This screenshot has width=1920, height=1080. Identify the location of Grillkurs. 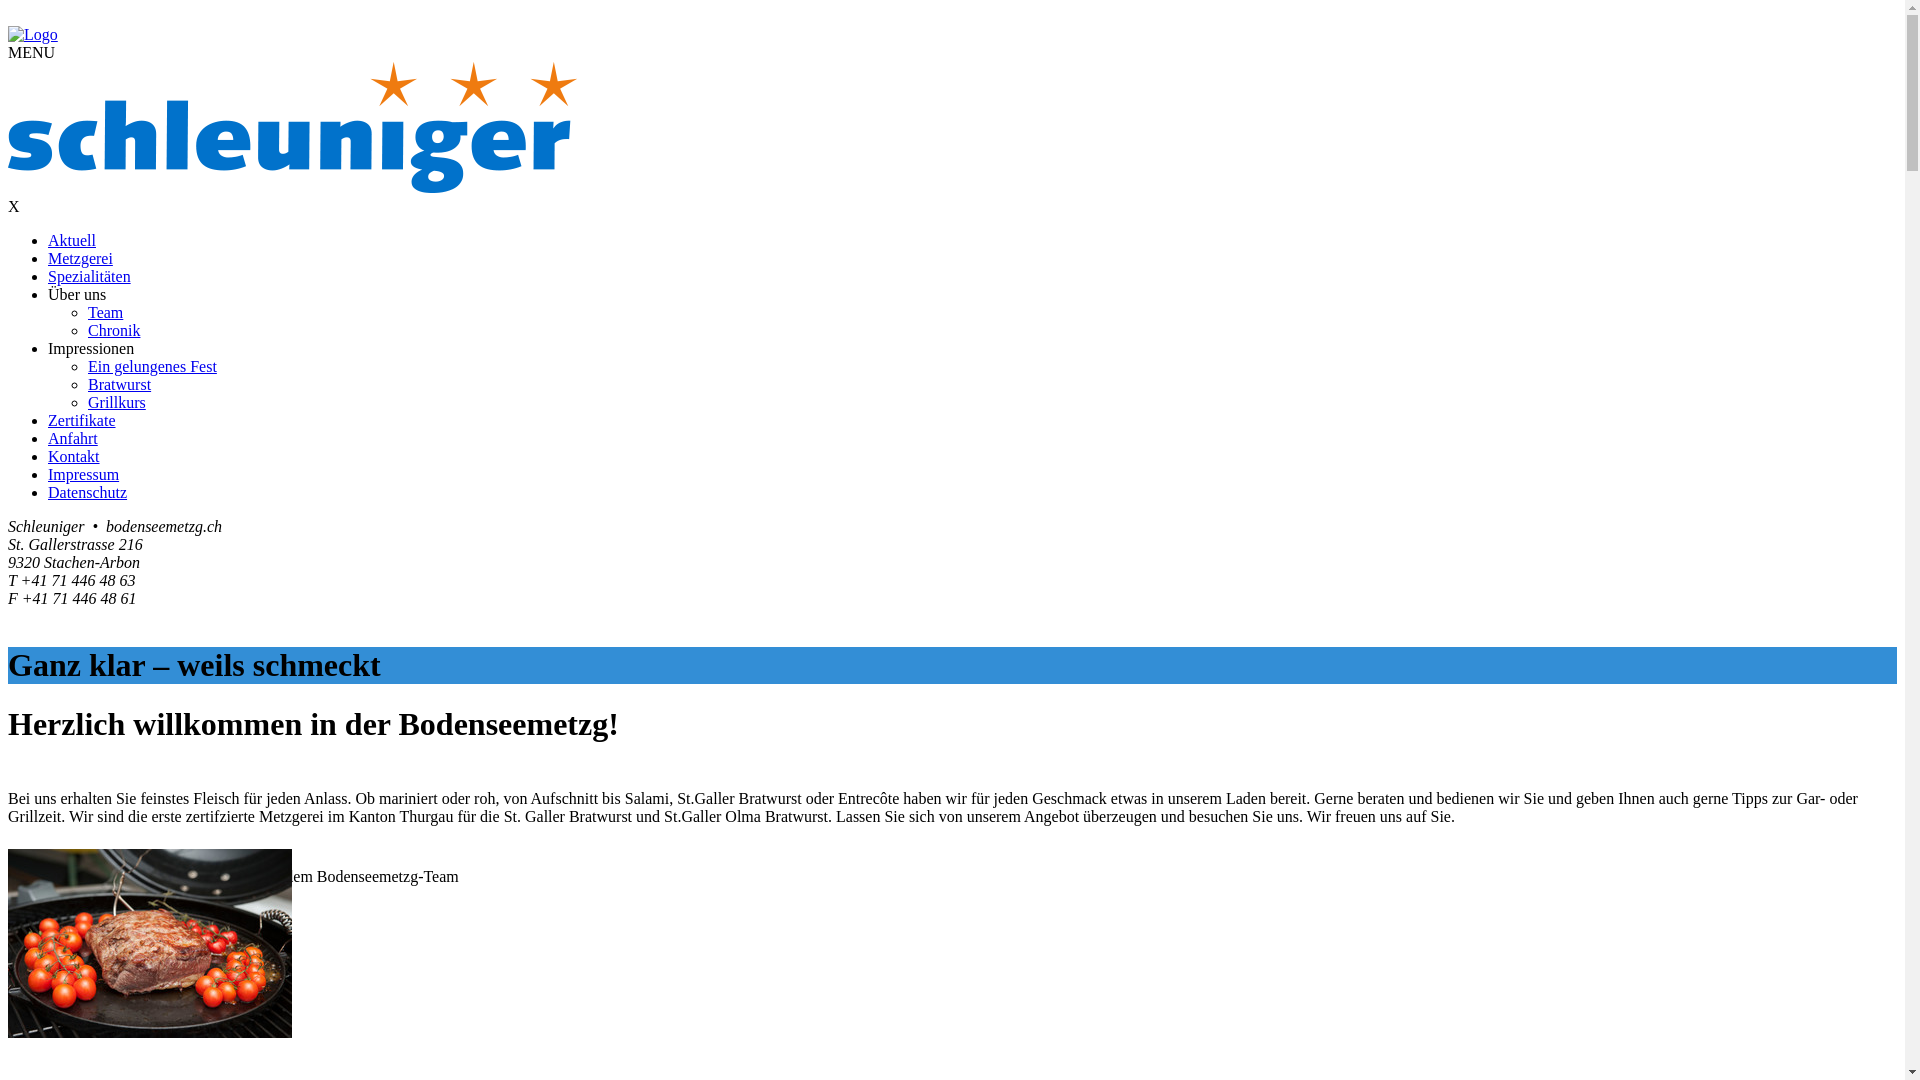
(117, 402).